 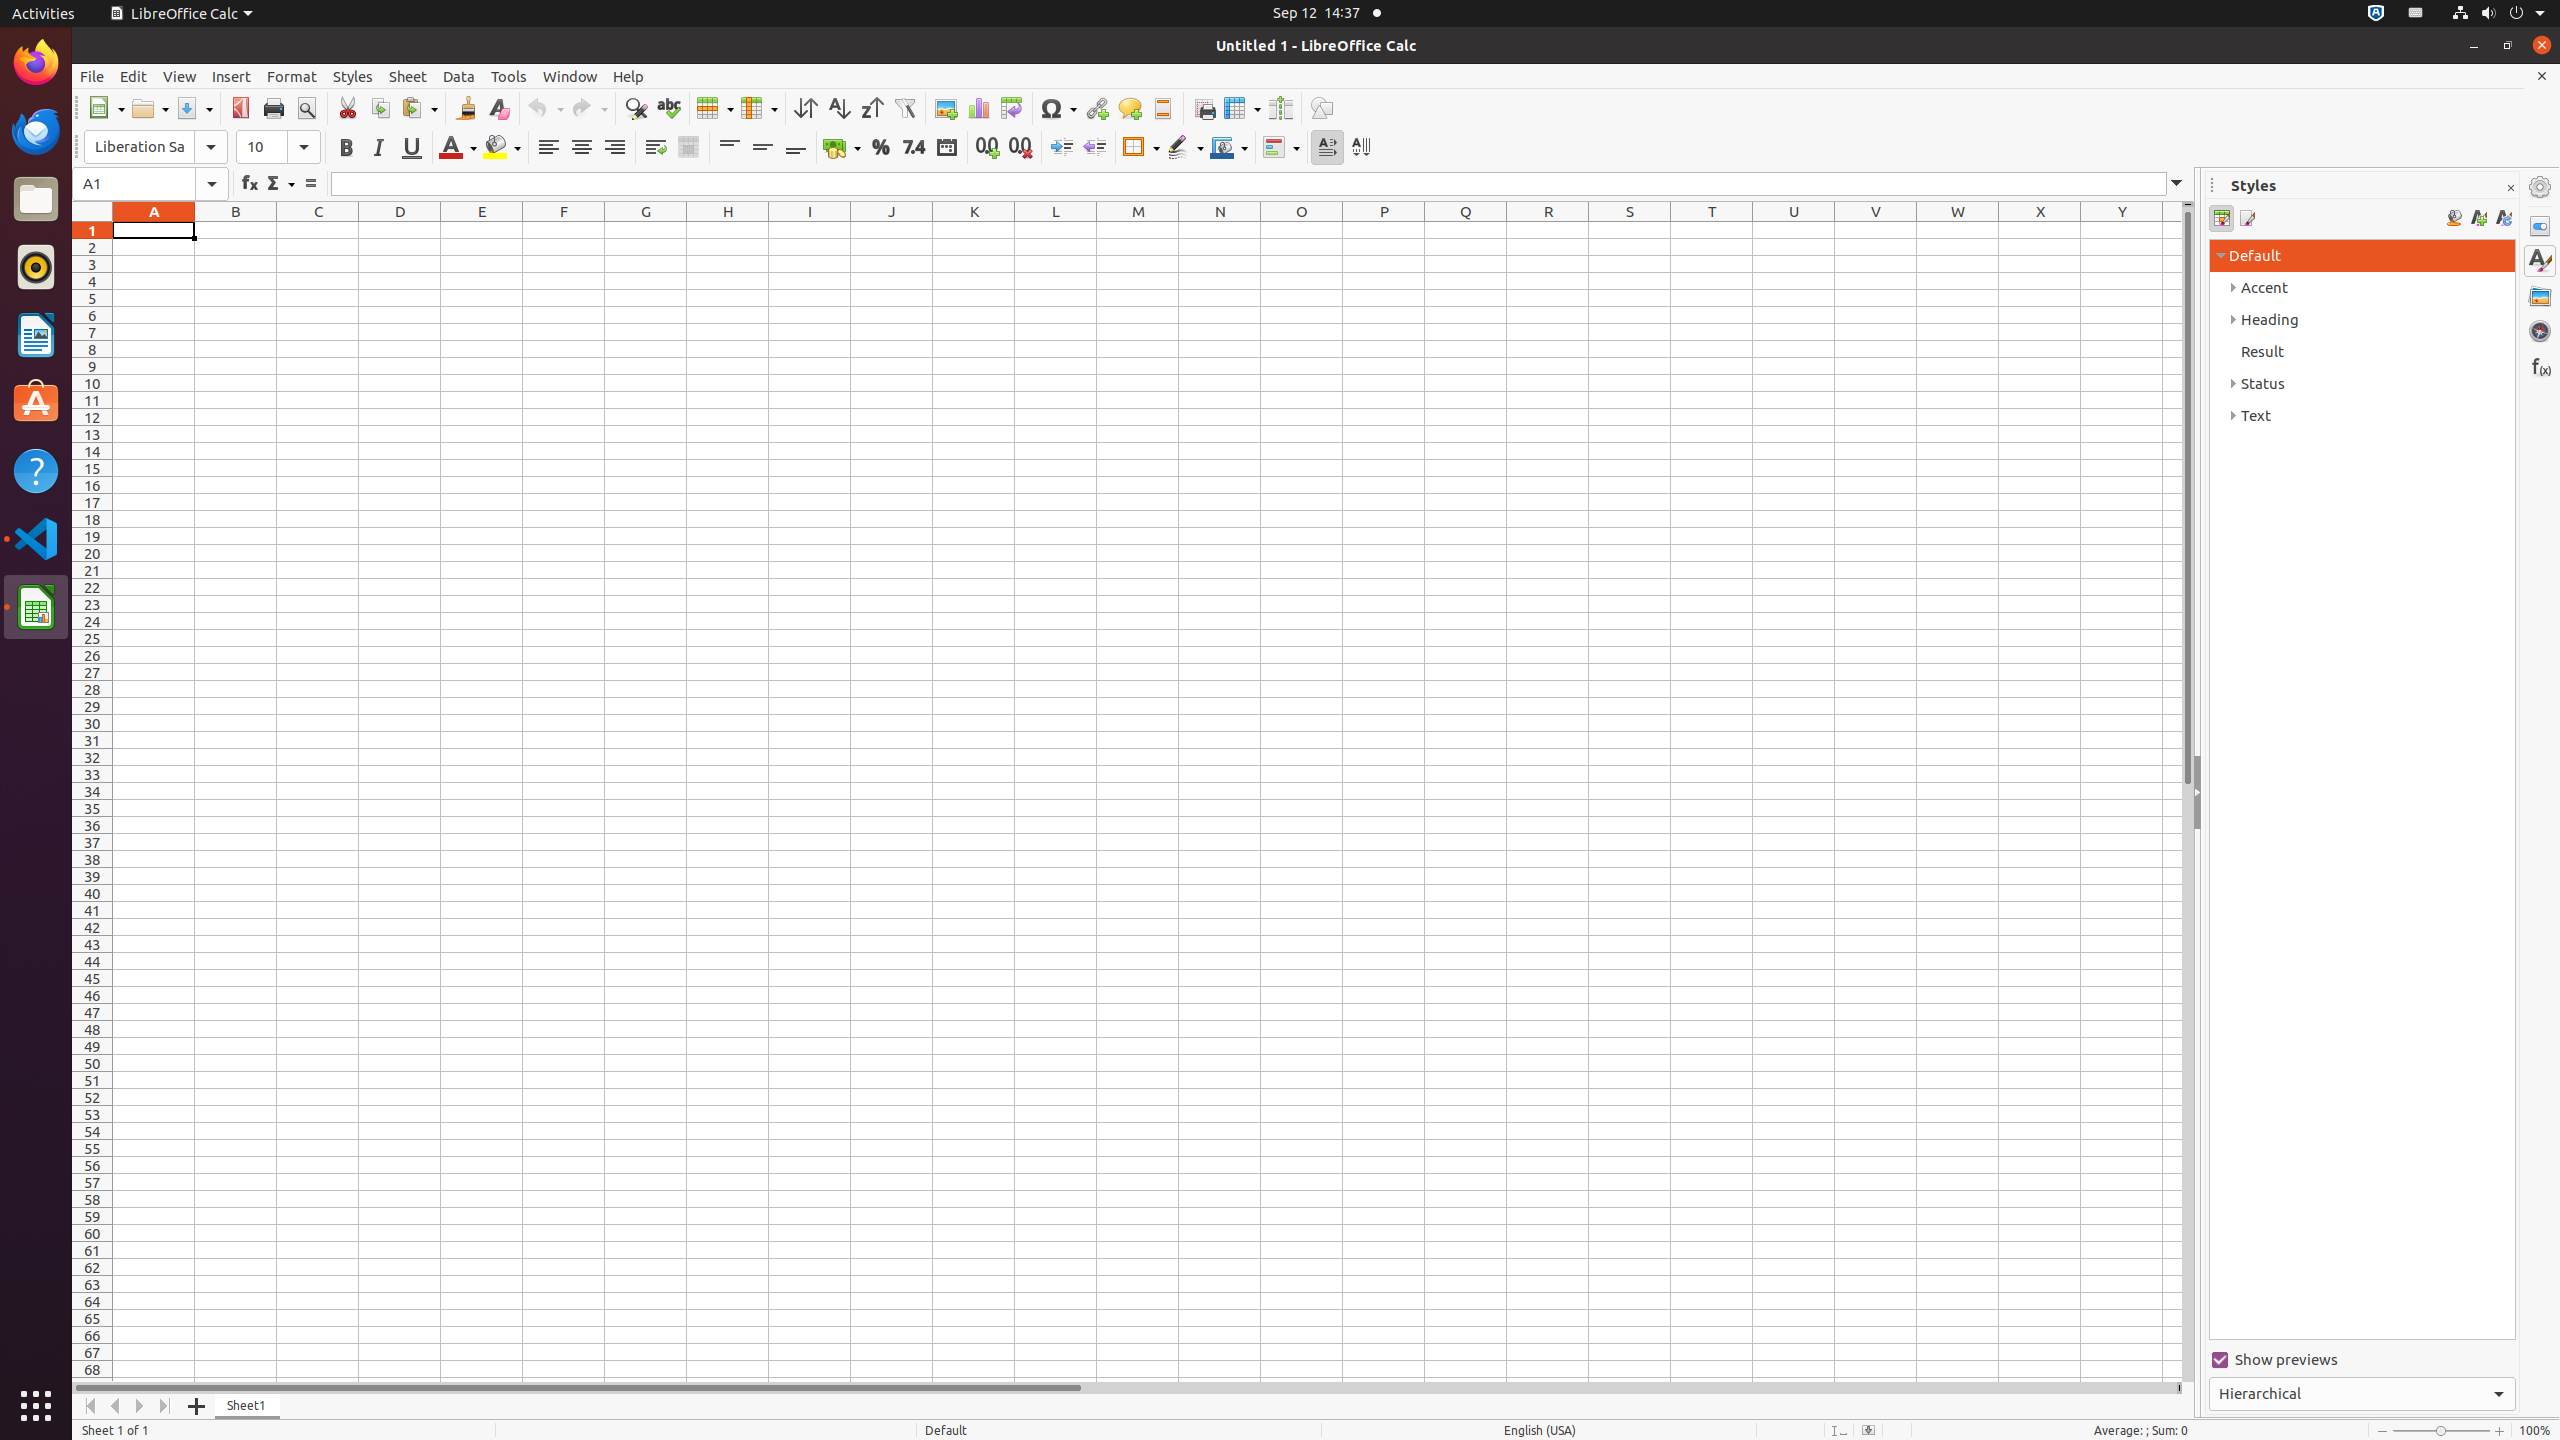 I want to click on Number, so click(x=914, y=148).